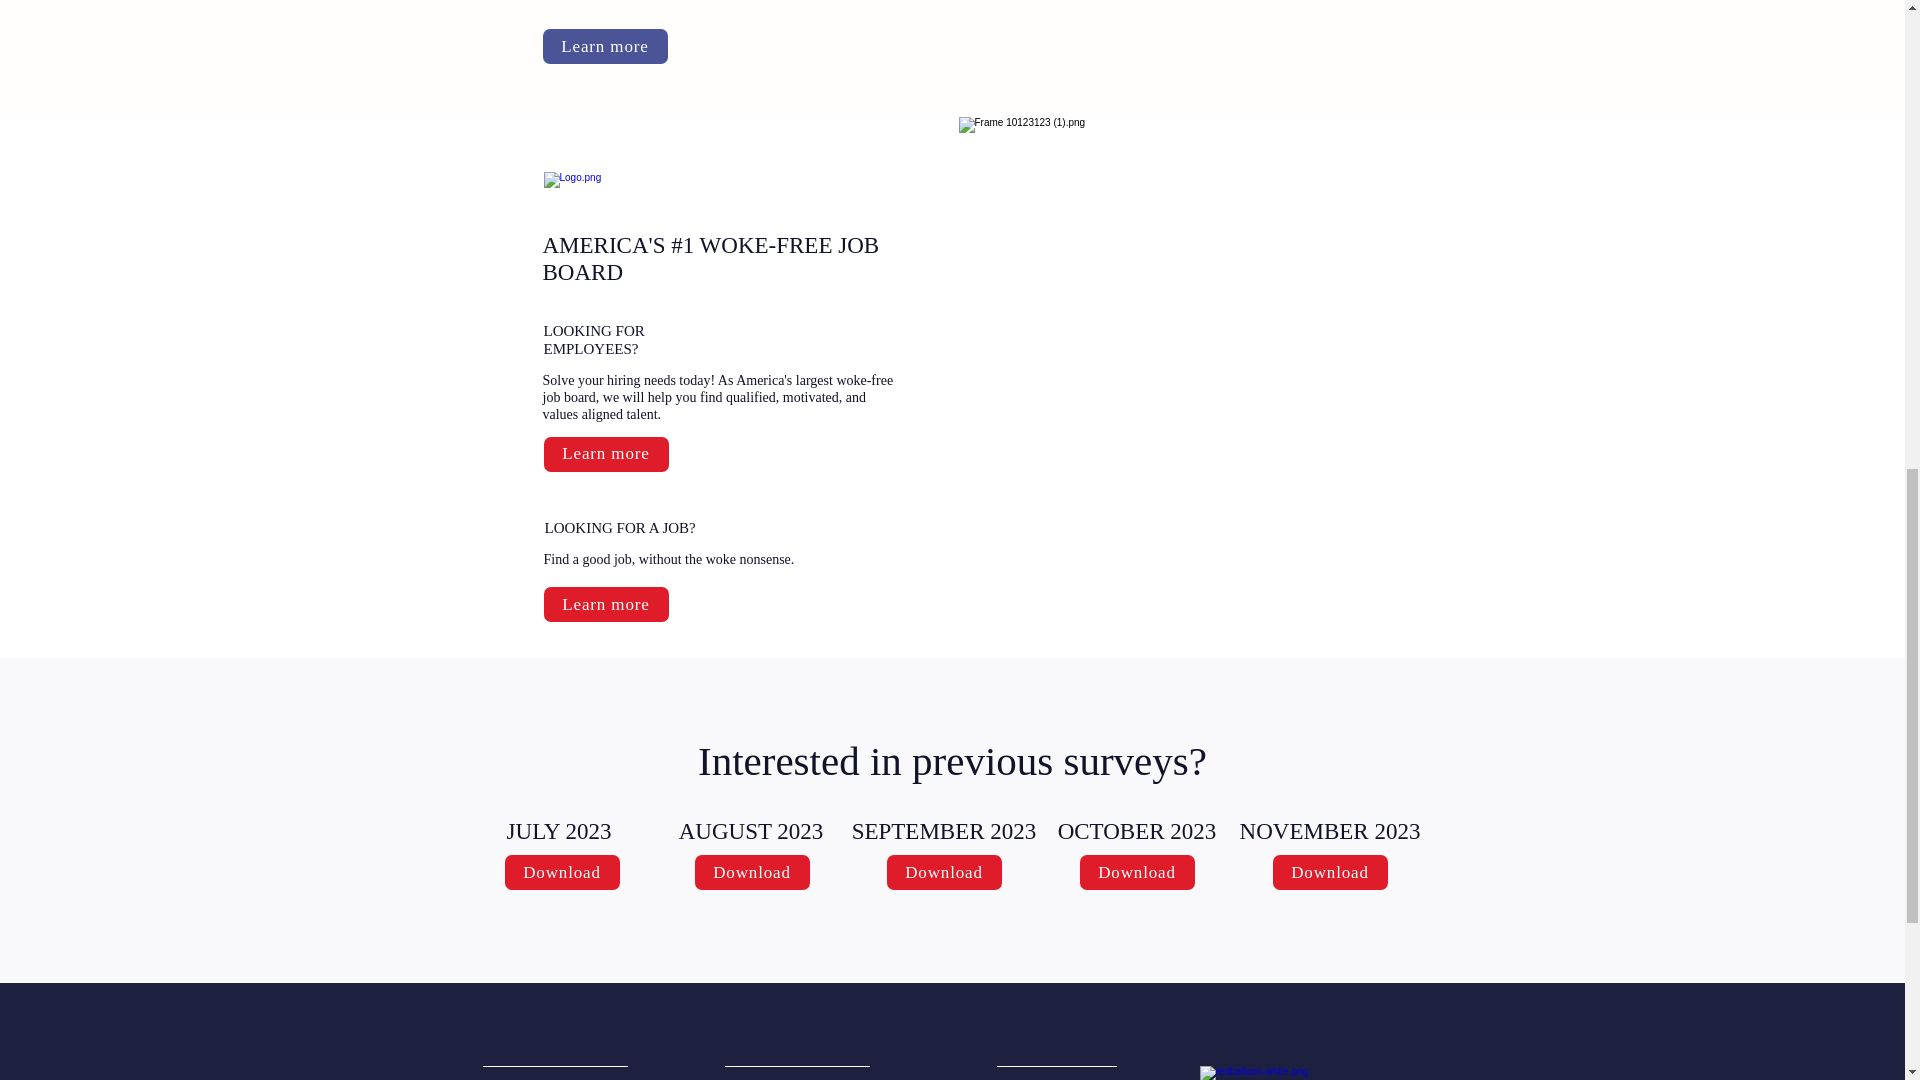  What do you see at coordinates (604, 46) in the screenshot?
I see `Learn more` at bounding box center [604, 46].